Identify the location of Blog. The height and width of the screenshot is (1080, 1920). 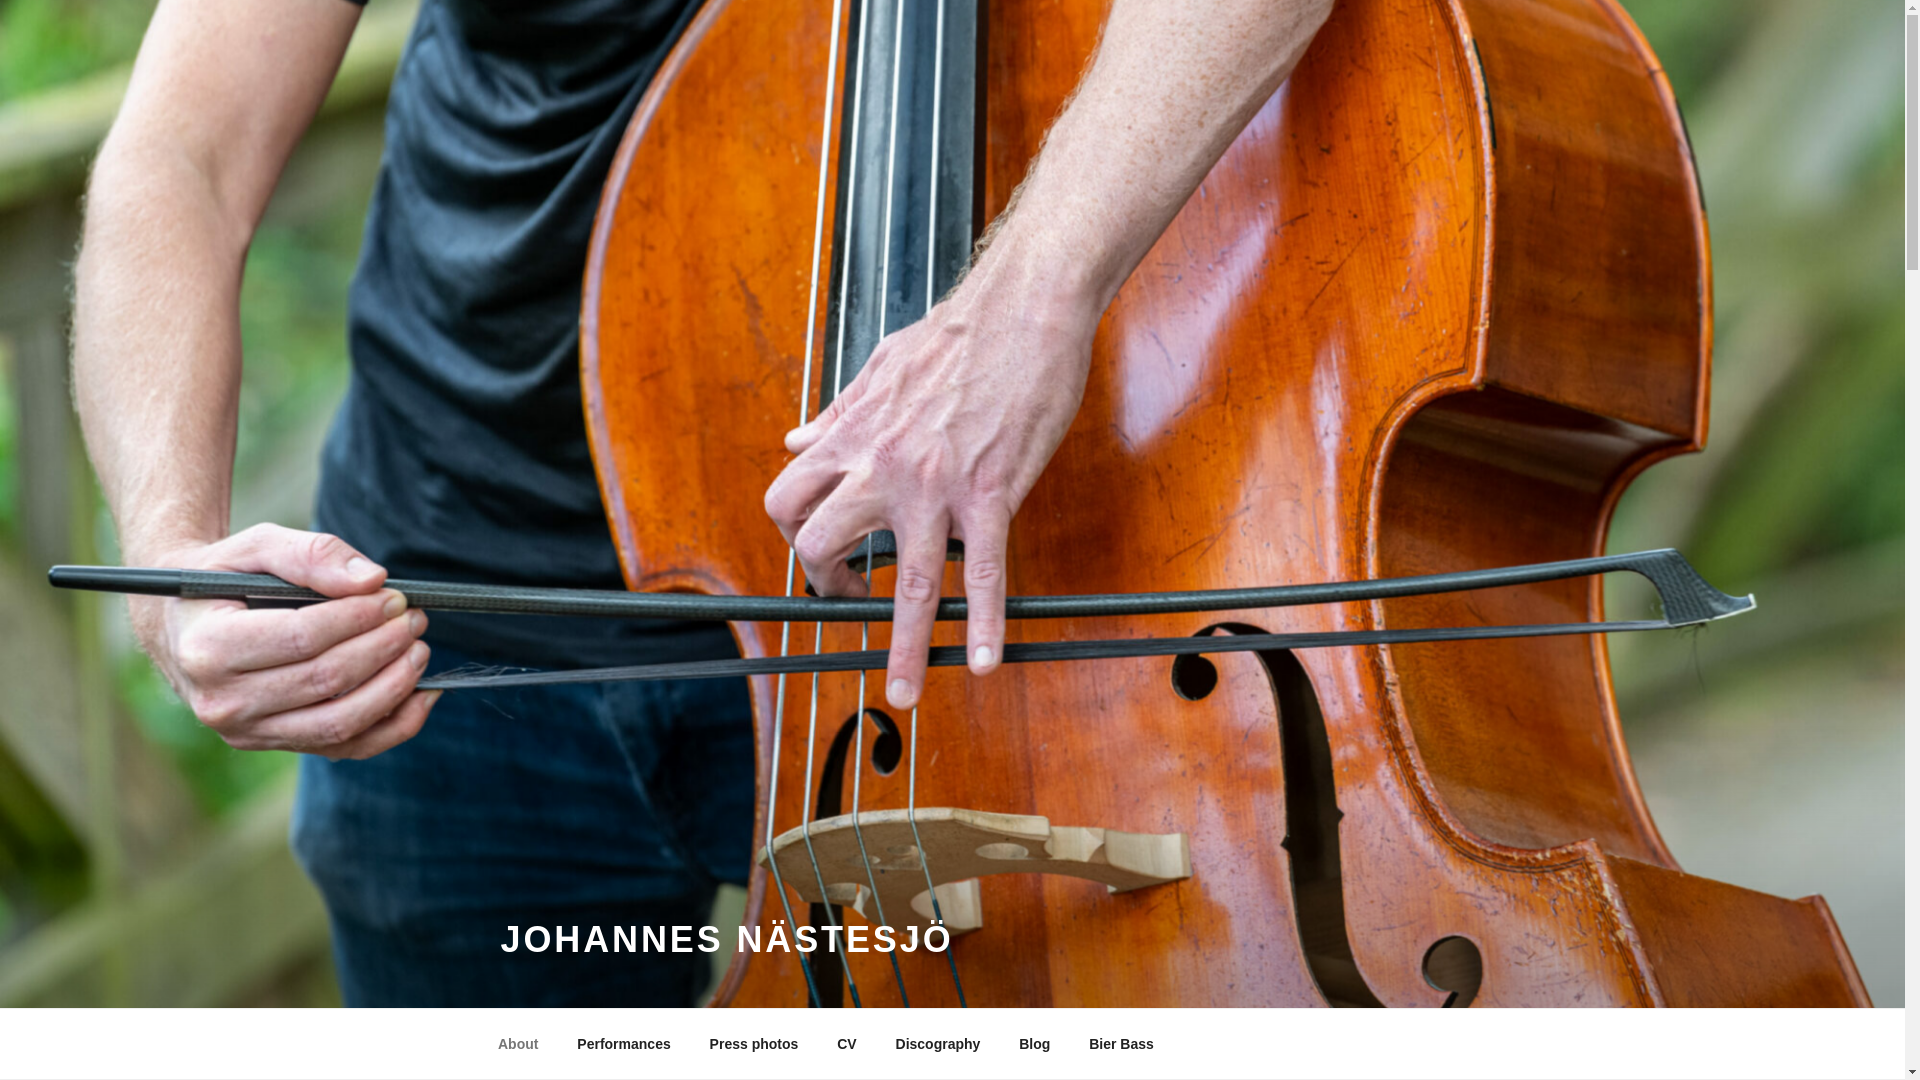
(1034, 1044).